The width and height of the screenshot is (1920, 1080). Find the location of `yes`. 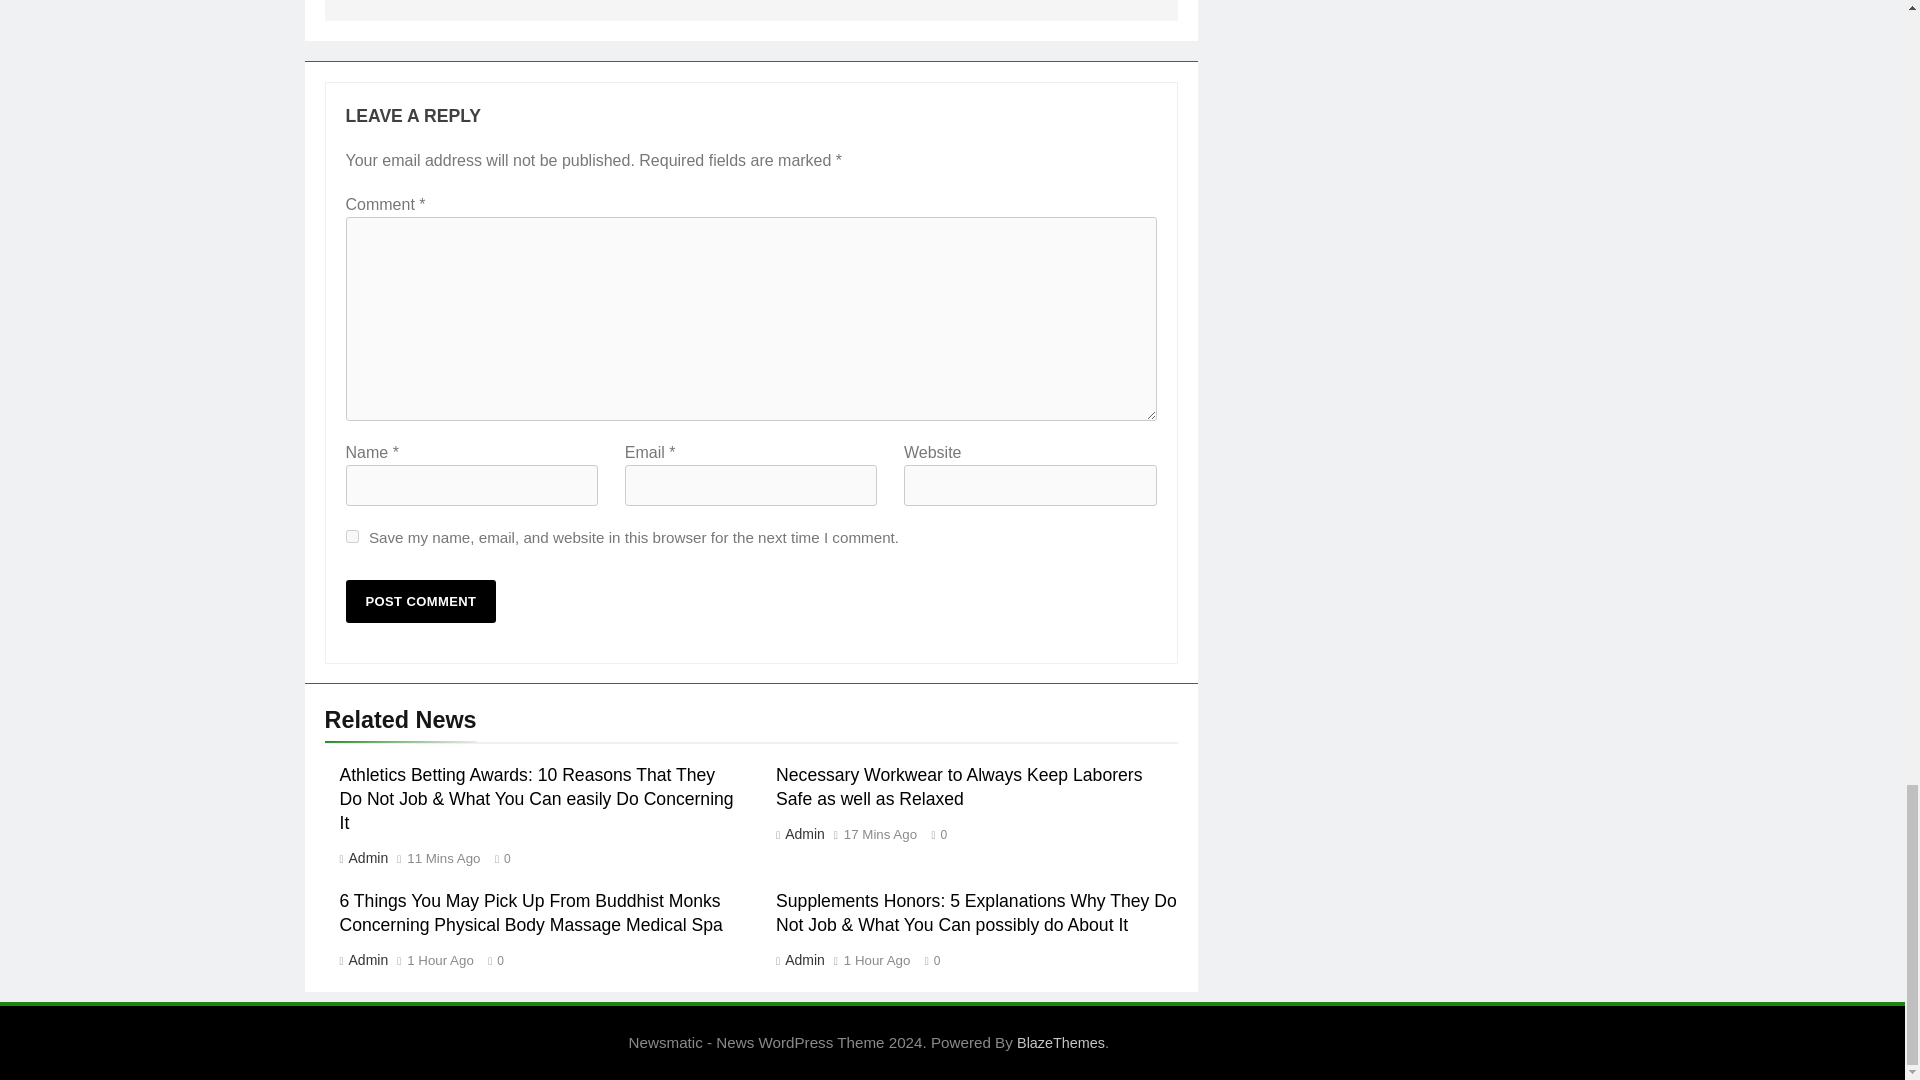

yes is located at coordinates (352, 536).